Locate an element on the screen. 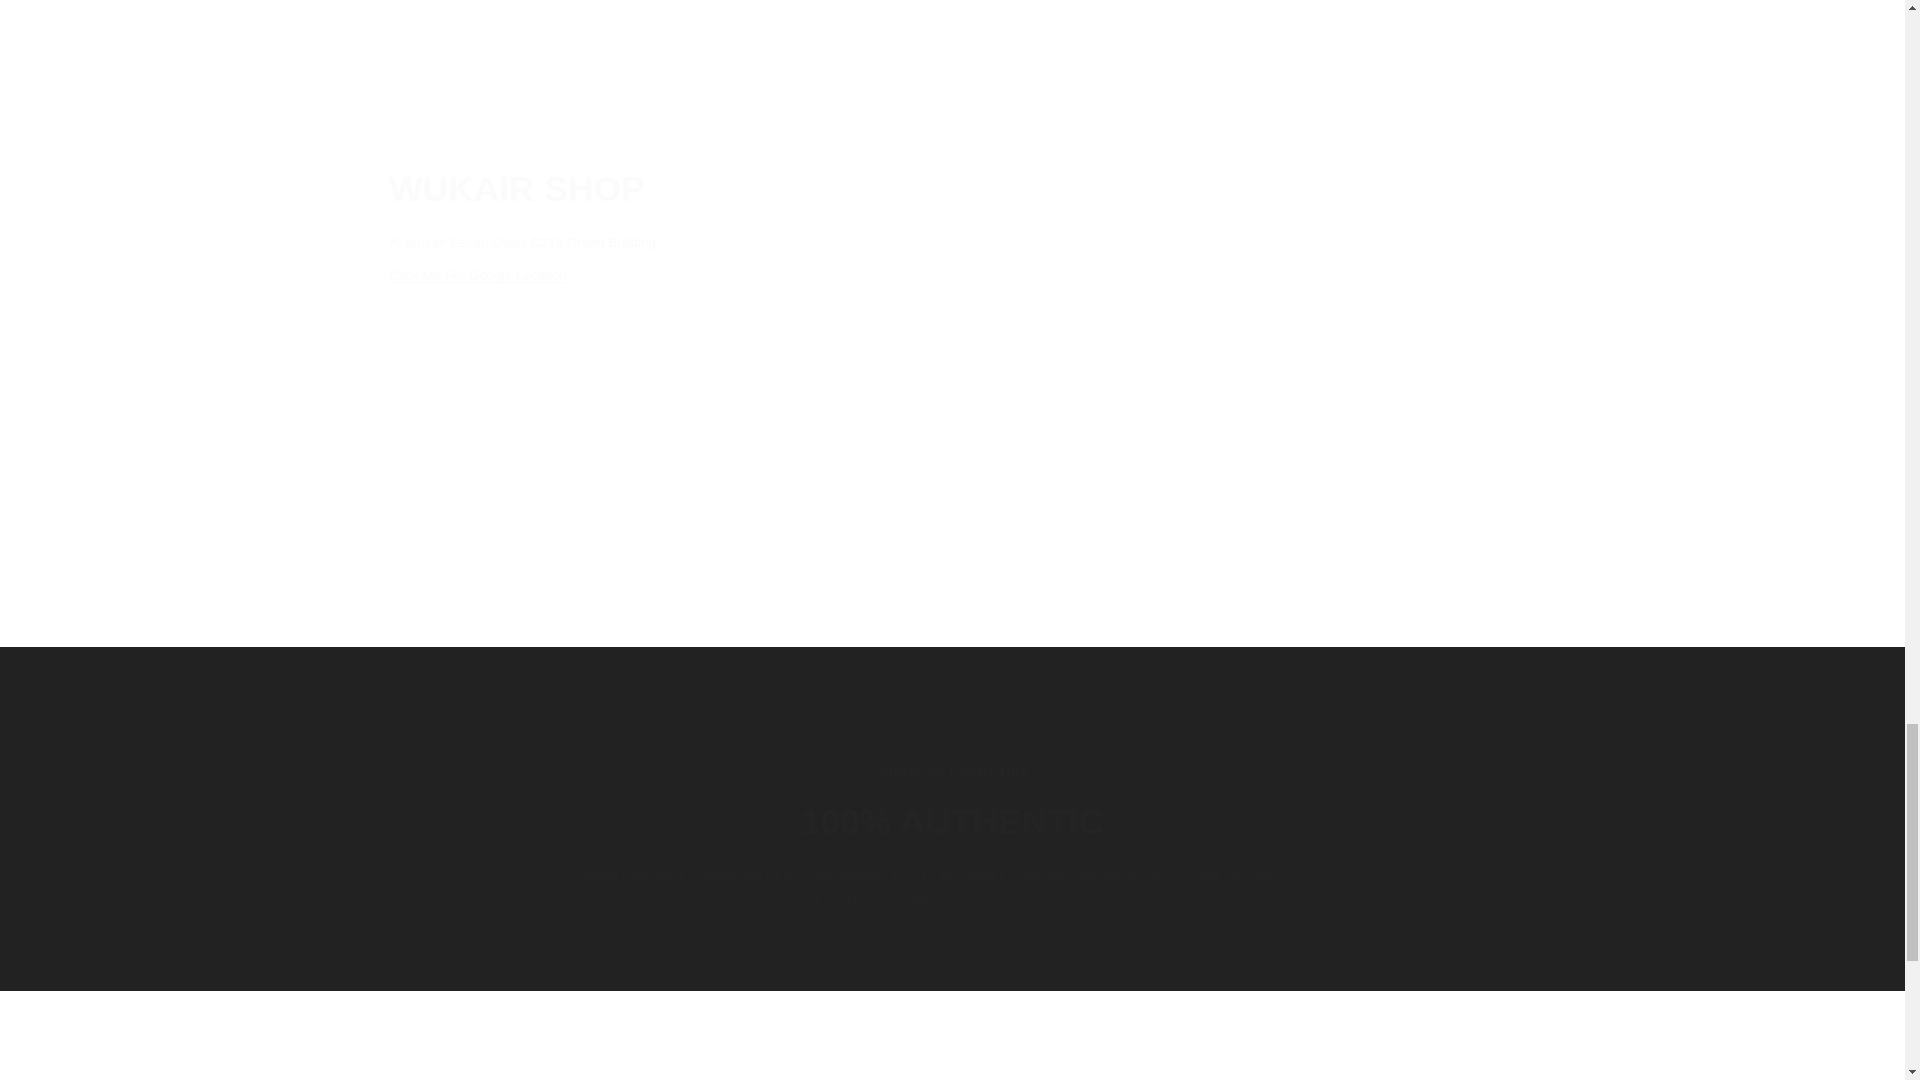 The image size is (1920, 1080). PRINCESS COSMETICS is located at coordinates (952, 771).